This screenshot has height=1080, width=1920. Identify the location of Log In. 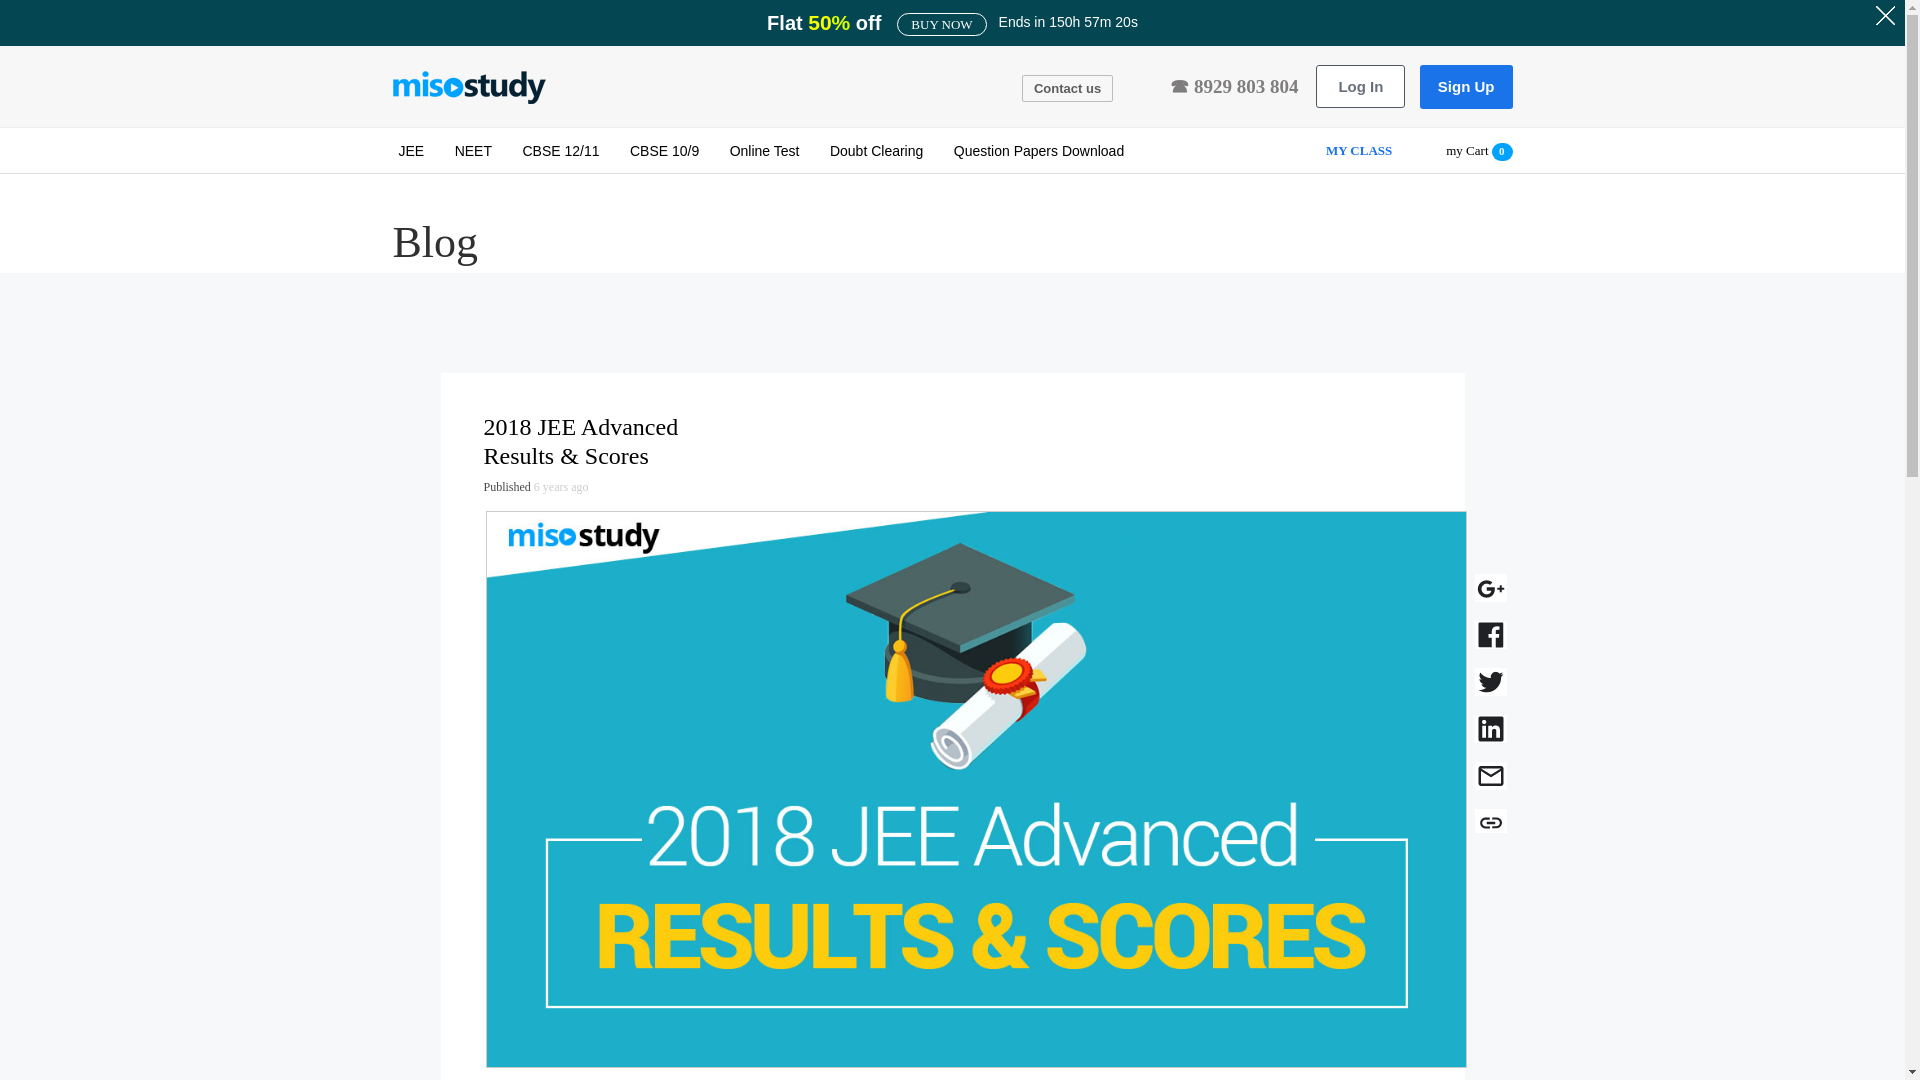
(1360, 86).